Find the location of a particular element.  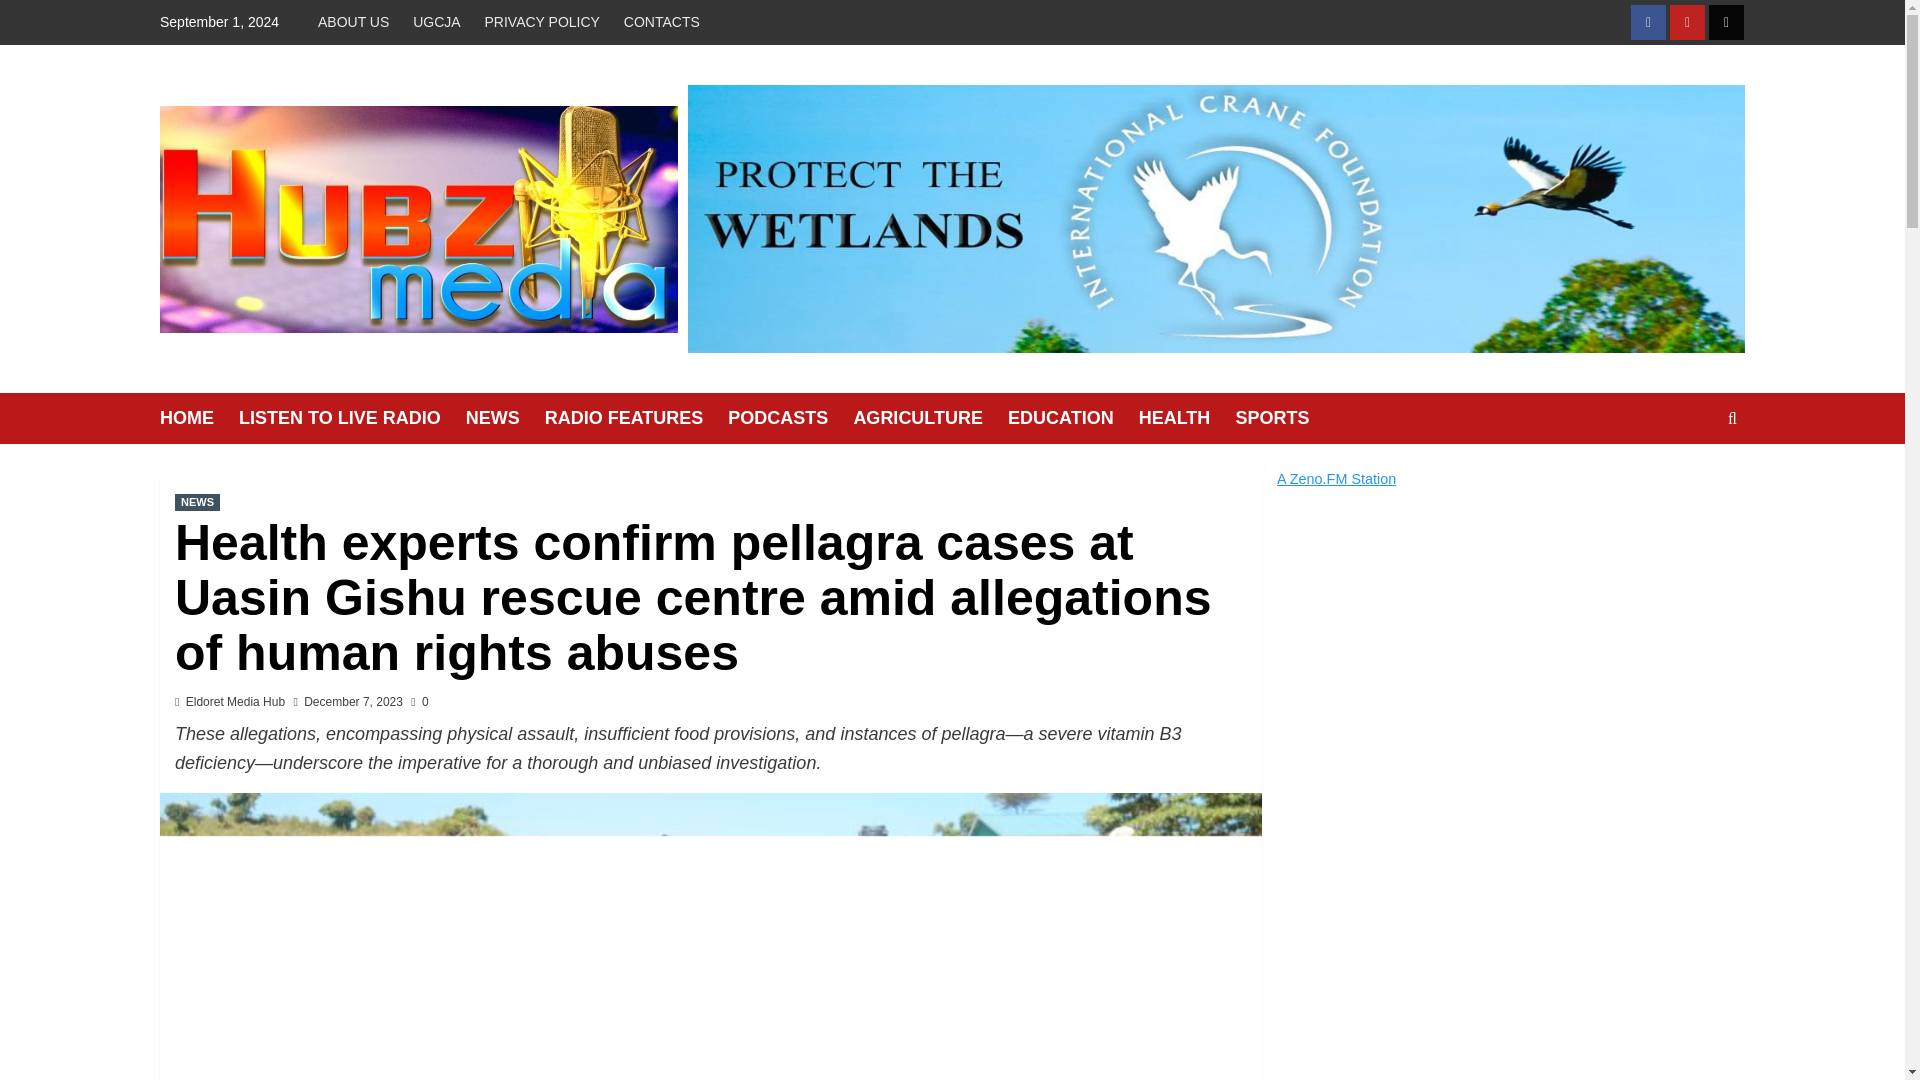

HOME is located at coordinates (198, 418).